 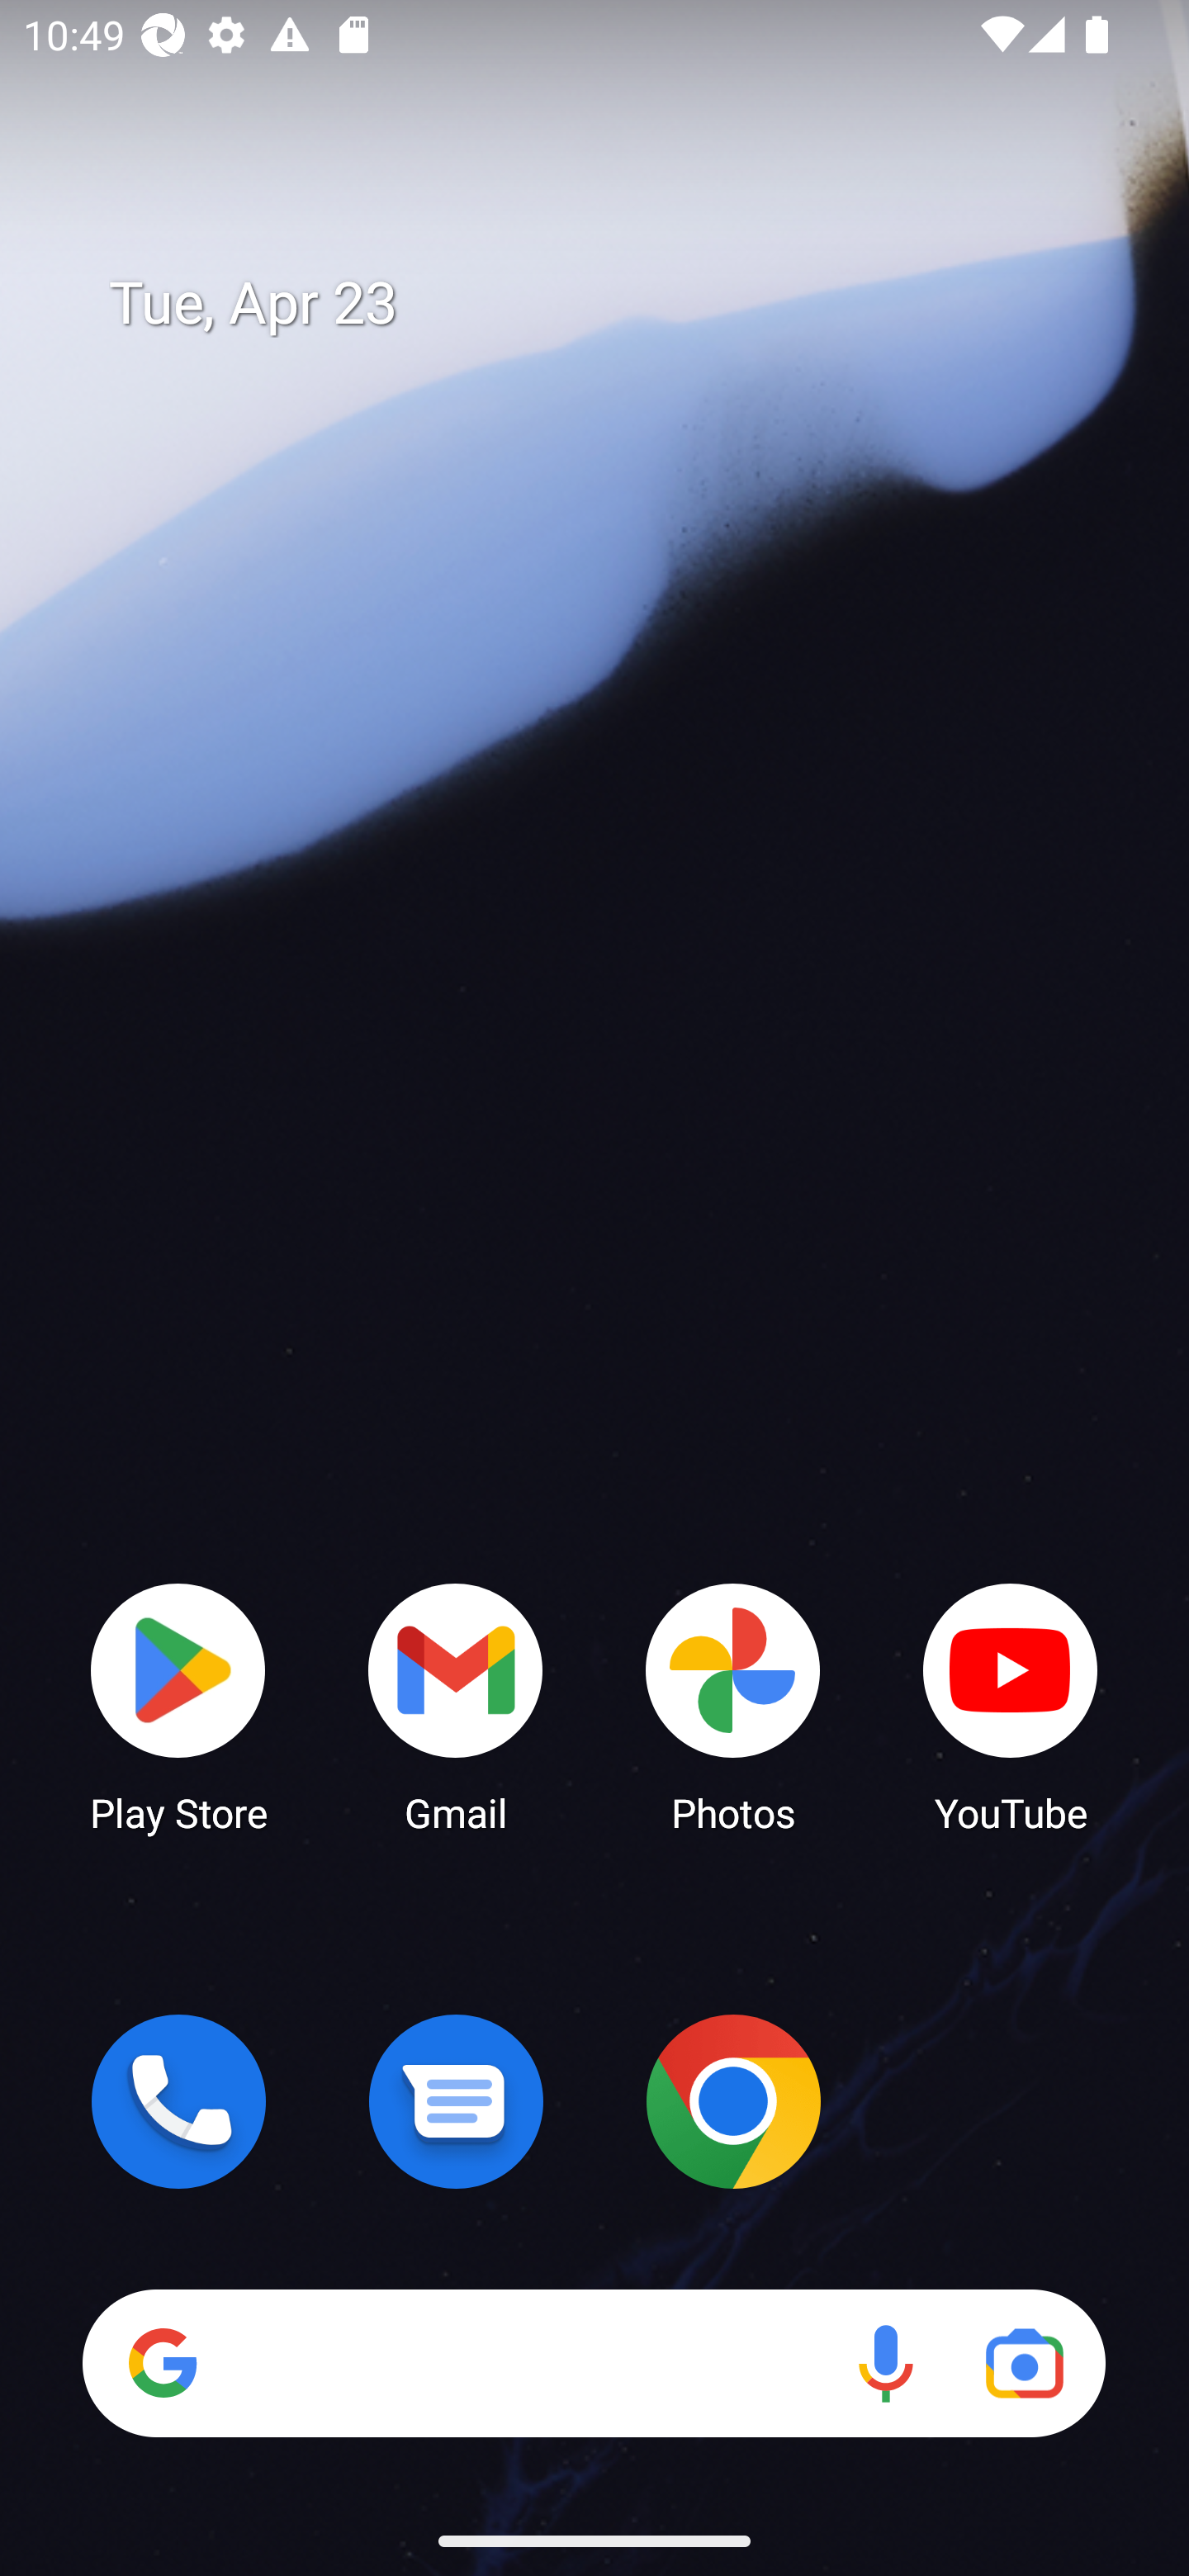 I want to click on Google Lens, so click(x=1024, y=2363).